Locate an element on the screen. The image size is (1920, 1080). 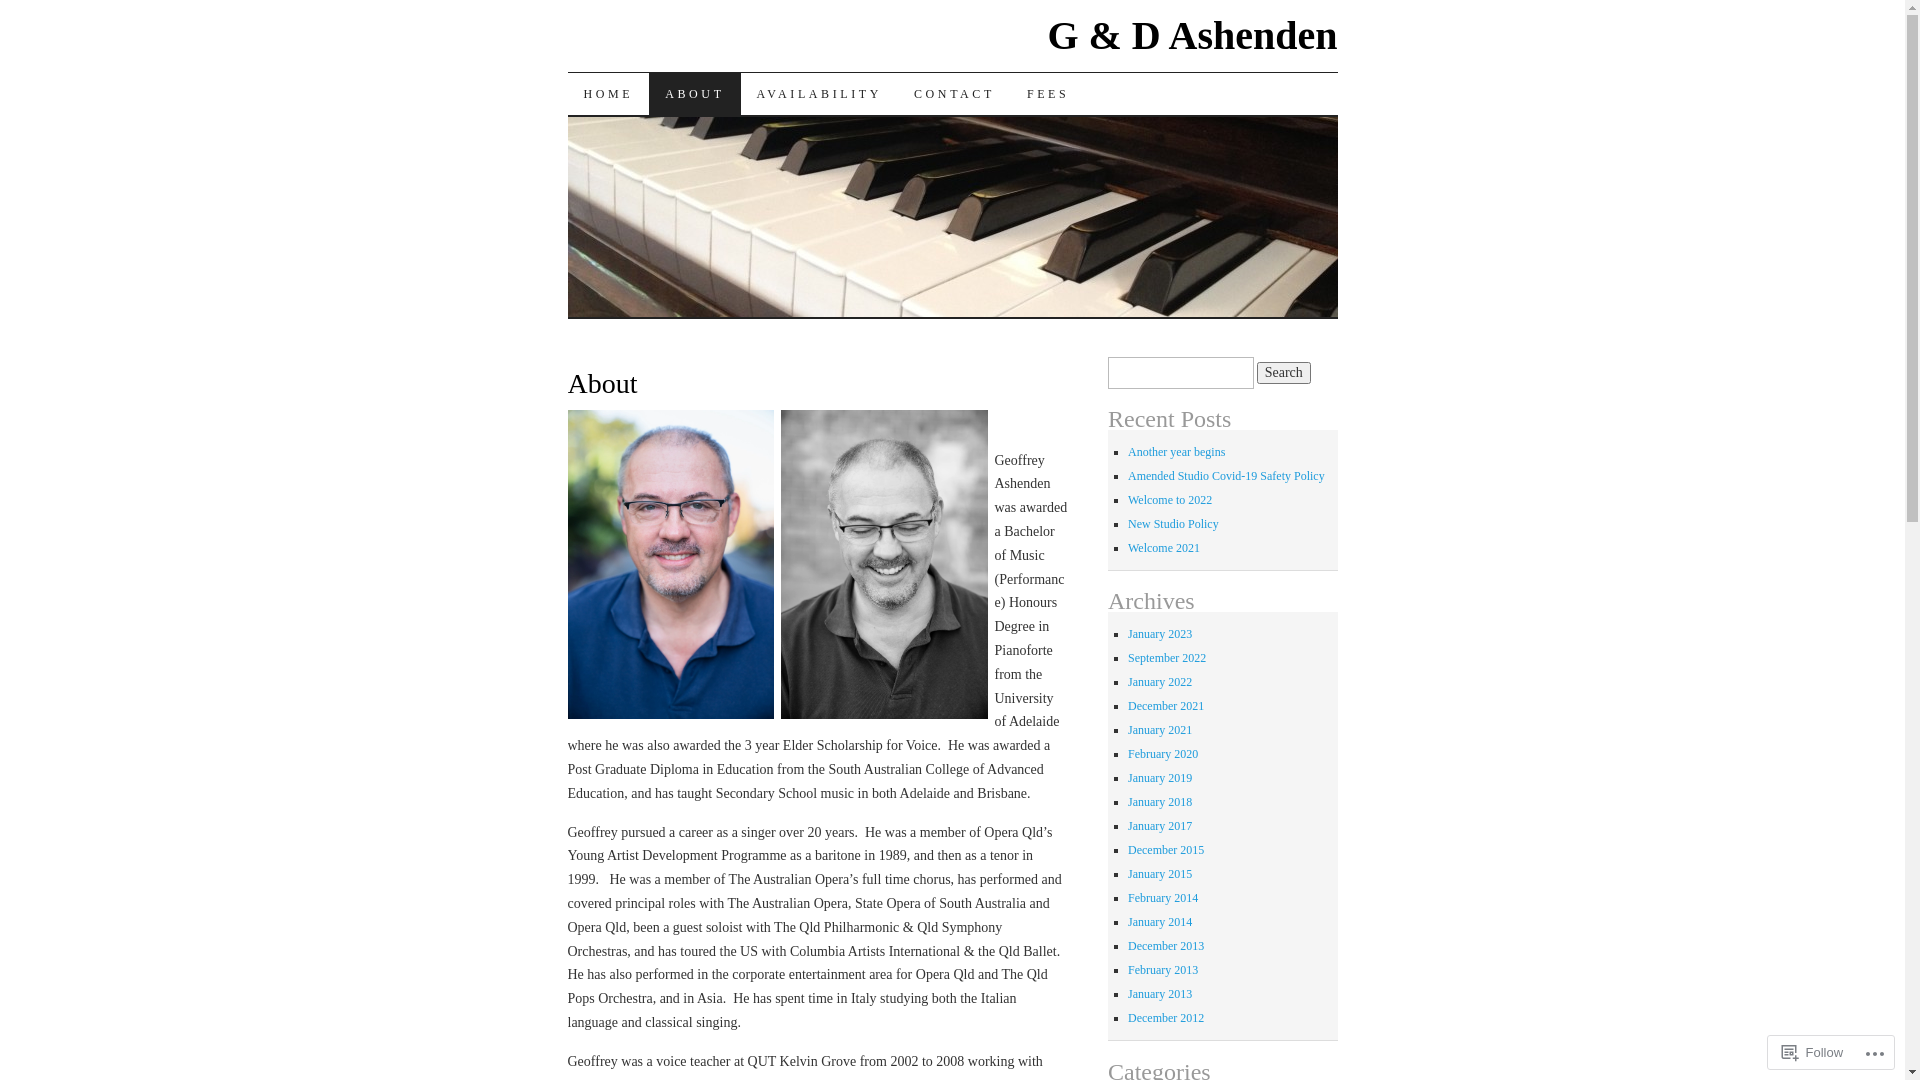
January 2022 is located at coordinates (1160, 682).